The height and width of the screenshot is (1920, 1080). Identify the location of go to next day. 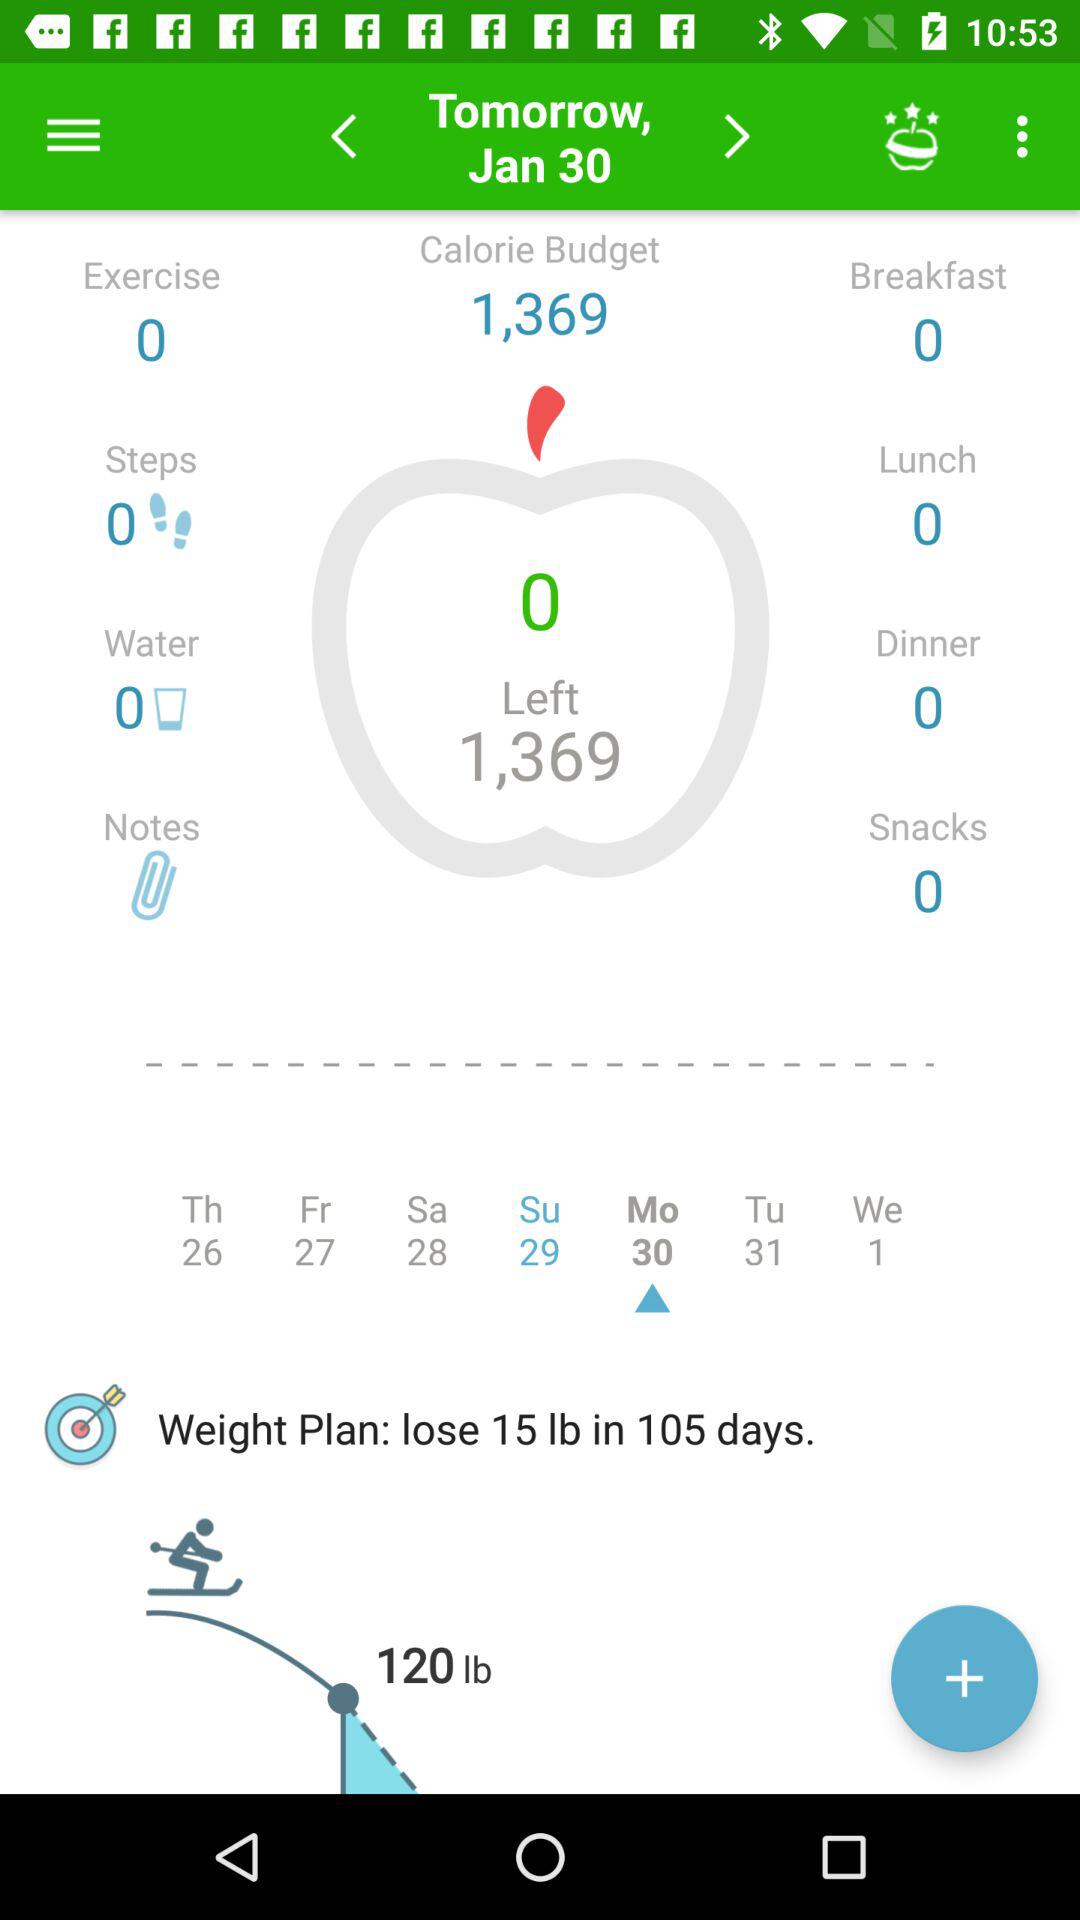
(736, 136).